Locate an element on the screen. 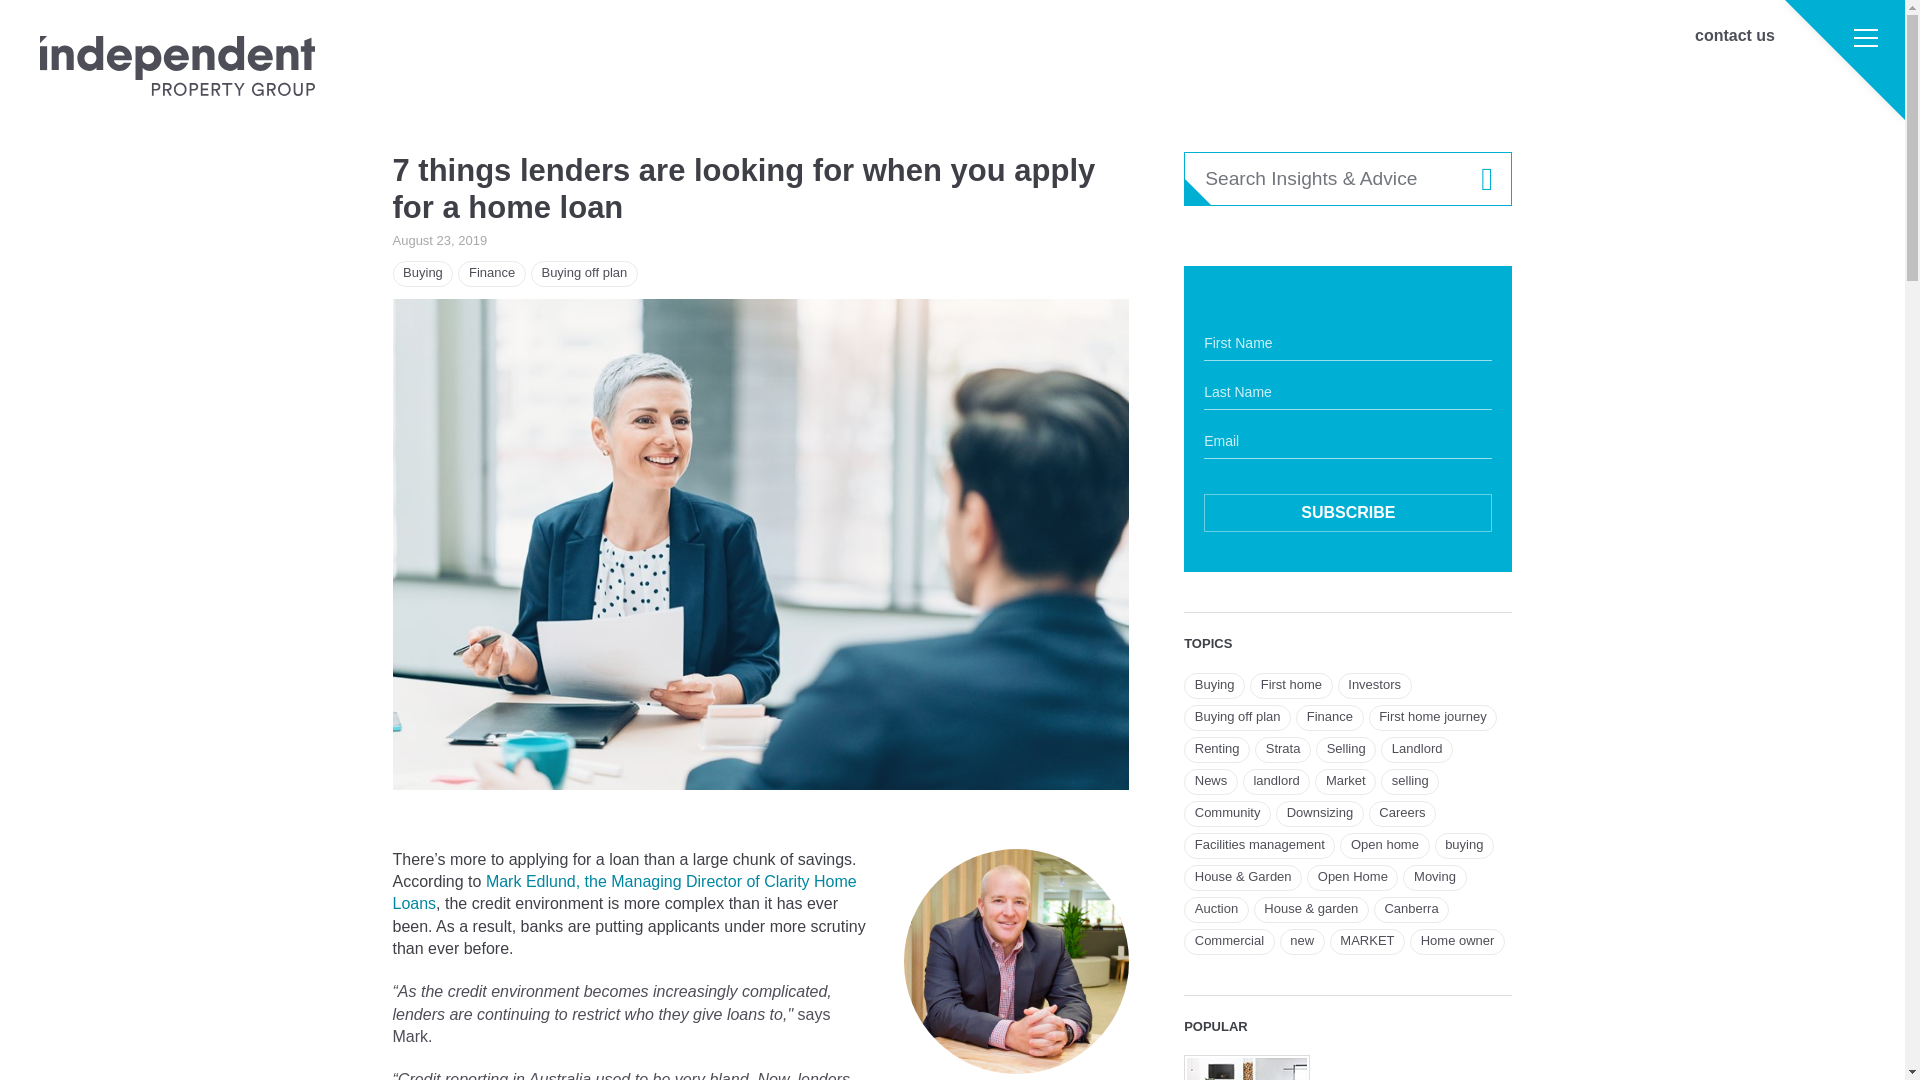 The image size is (1920, 1080). SUBSCRIBE is located at coordinates (1347, 512).